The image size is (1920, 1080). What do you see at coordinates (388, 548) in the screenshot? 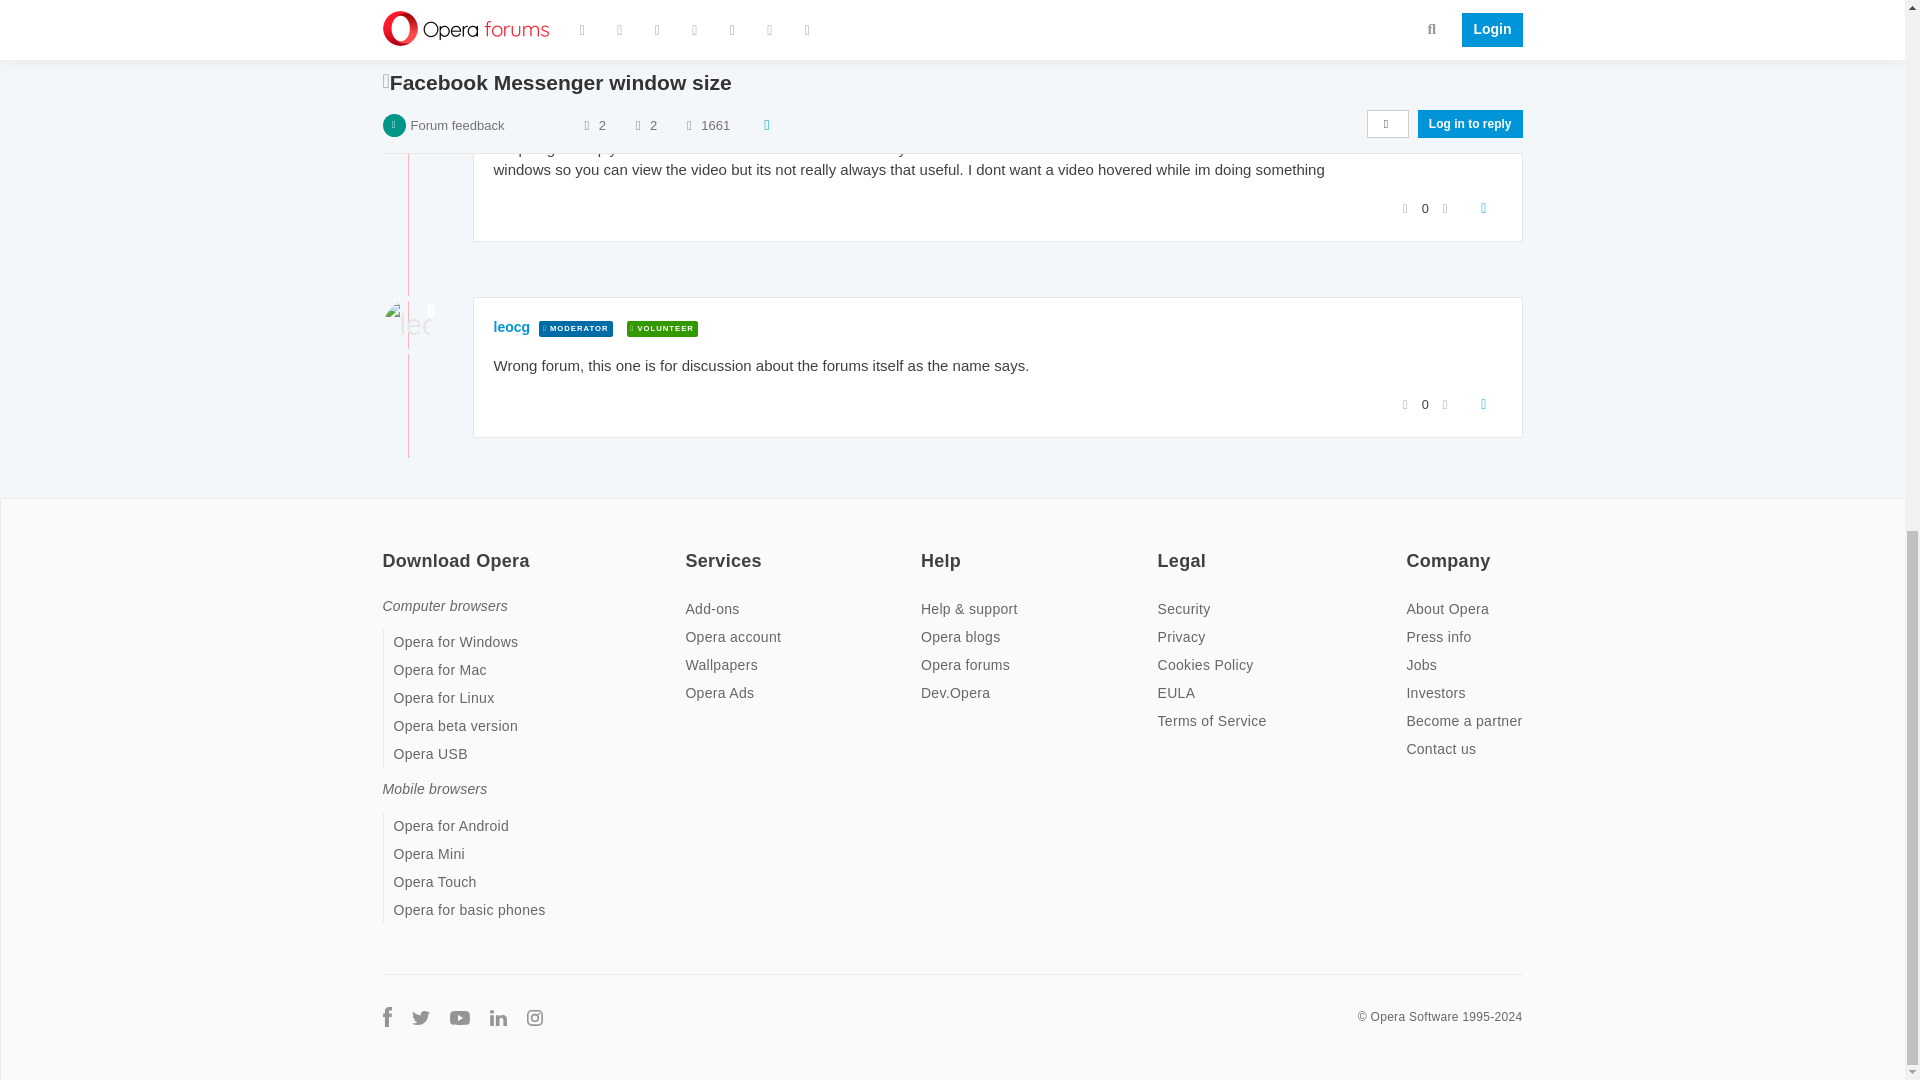
I see `on` at bounding box center [388, 548].